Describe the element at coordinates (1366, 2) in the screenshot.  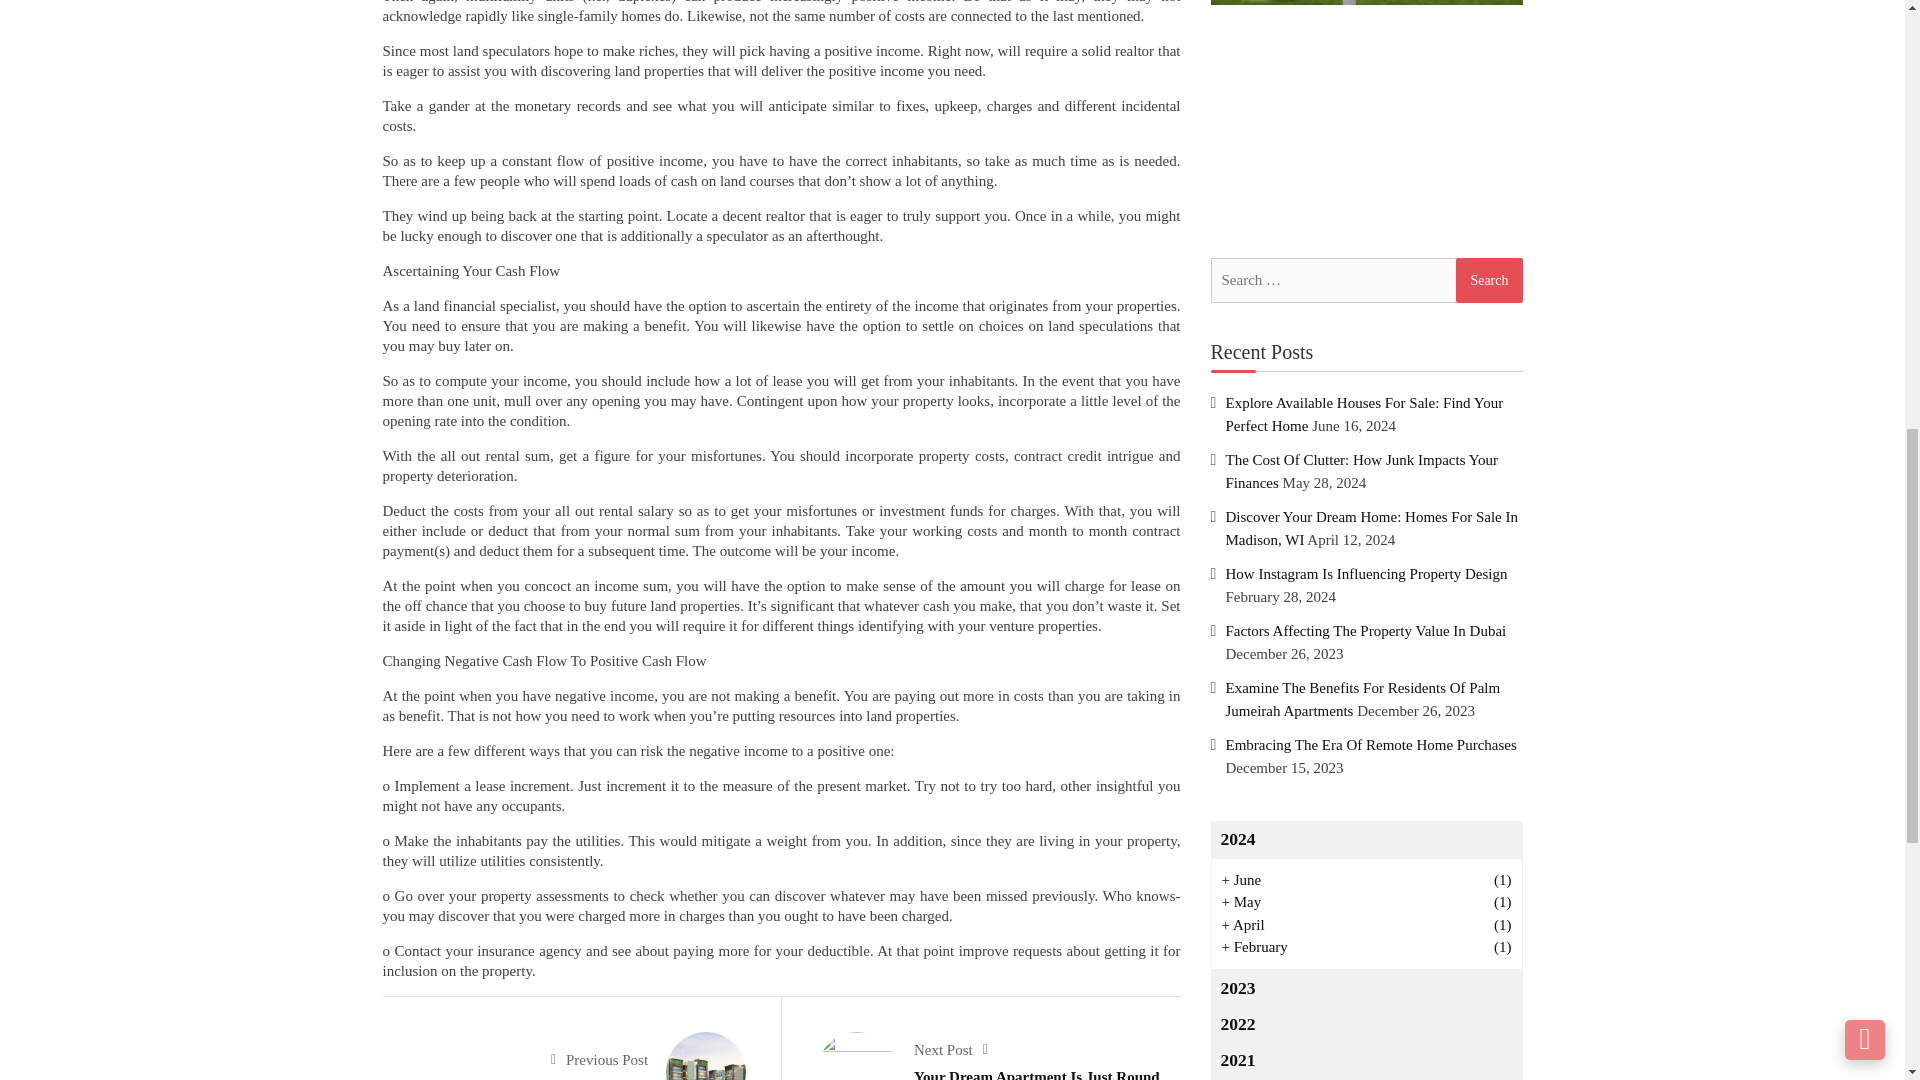
I see `Discover Your Dream Home: Homes for Sale in Madison, WI` at that location.